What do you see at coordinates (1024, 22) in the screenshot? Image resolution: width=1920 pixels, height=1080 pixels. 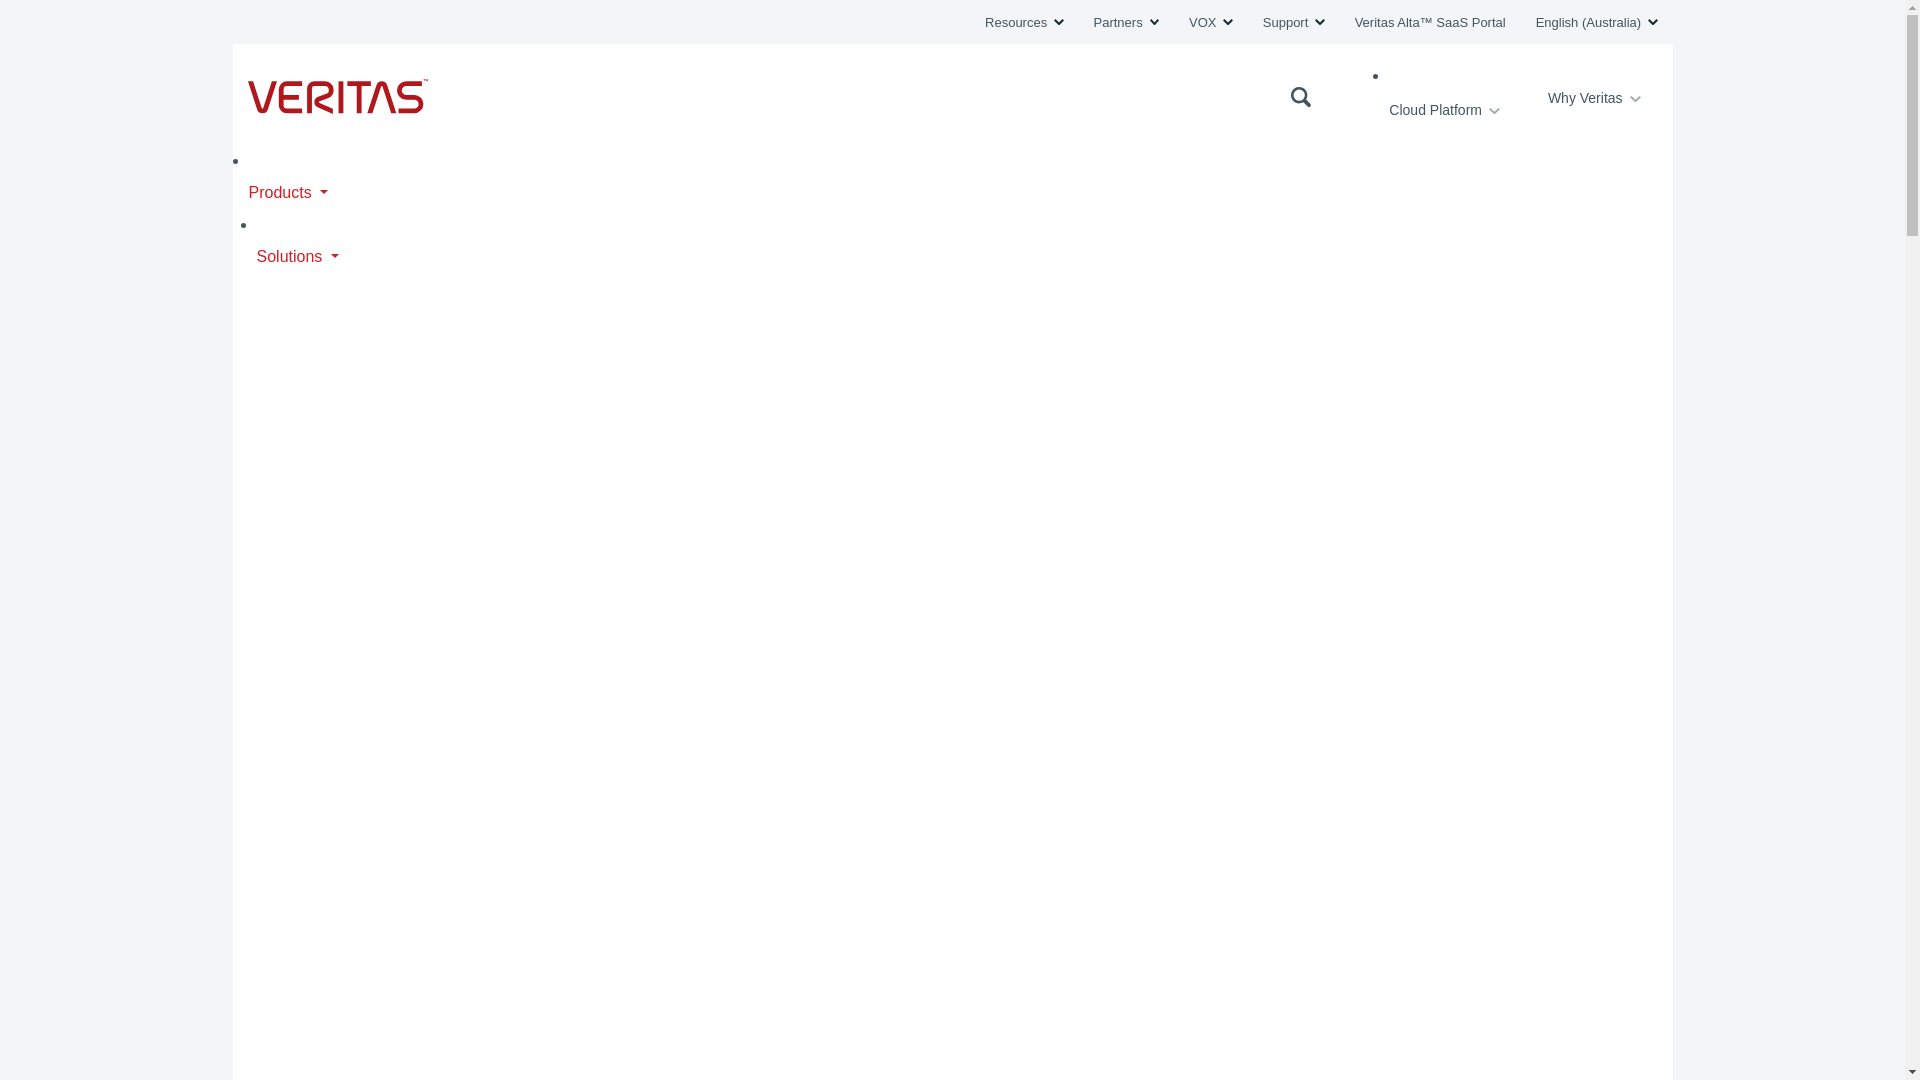 I see `Resources` at bounding box center [1024, 22].